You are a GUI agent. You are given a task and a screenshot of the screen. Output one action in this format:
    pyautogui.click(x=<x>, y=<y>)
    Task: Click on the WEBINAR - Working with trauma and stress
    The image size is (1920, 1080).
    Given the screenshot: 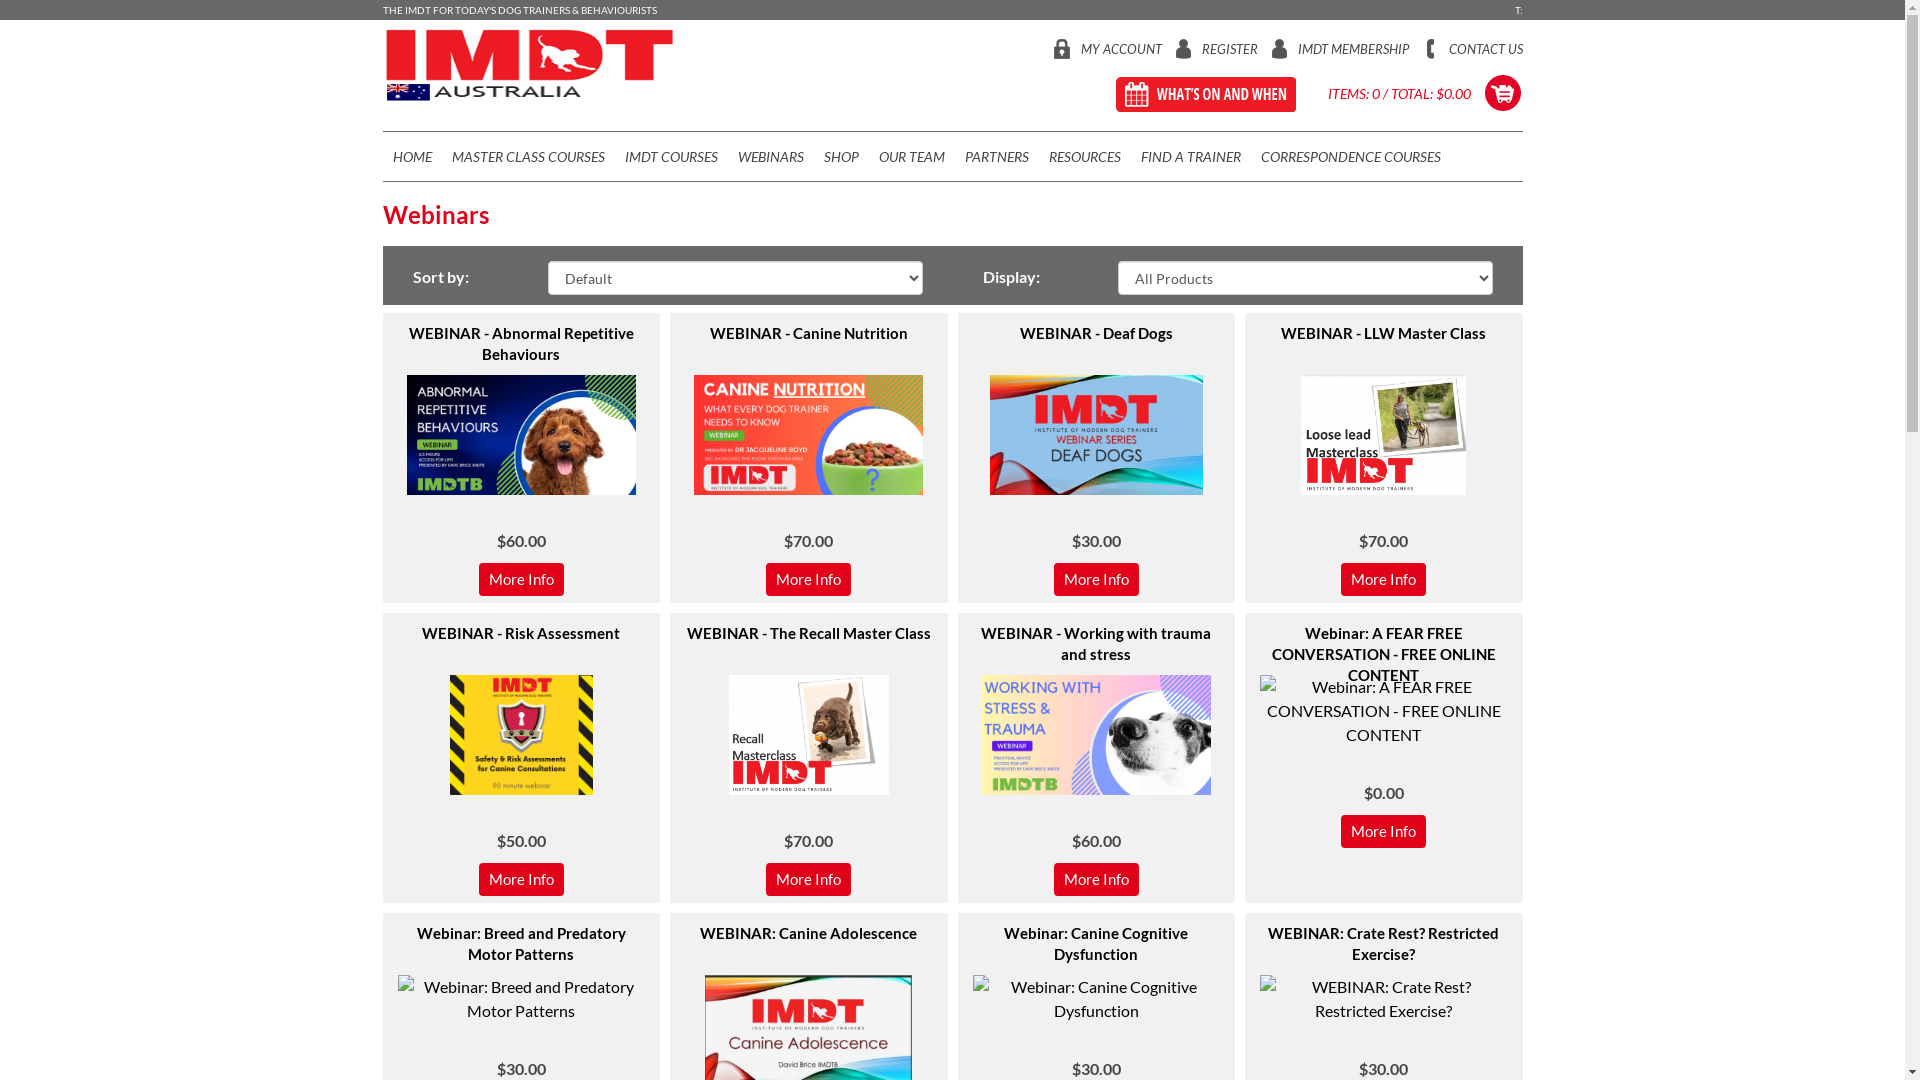 What is the action you would take?
    pyautogui.click(x=1096, y=644)
    